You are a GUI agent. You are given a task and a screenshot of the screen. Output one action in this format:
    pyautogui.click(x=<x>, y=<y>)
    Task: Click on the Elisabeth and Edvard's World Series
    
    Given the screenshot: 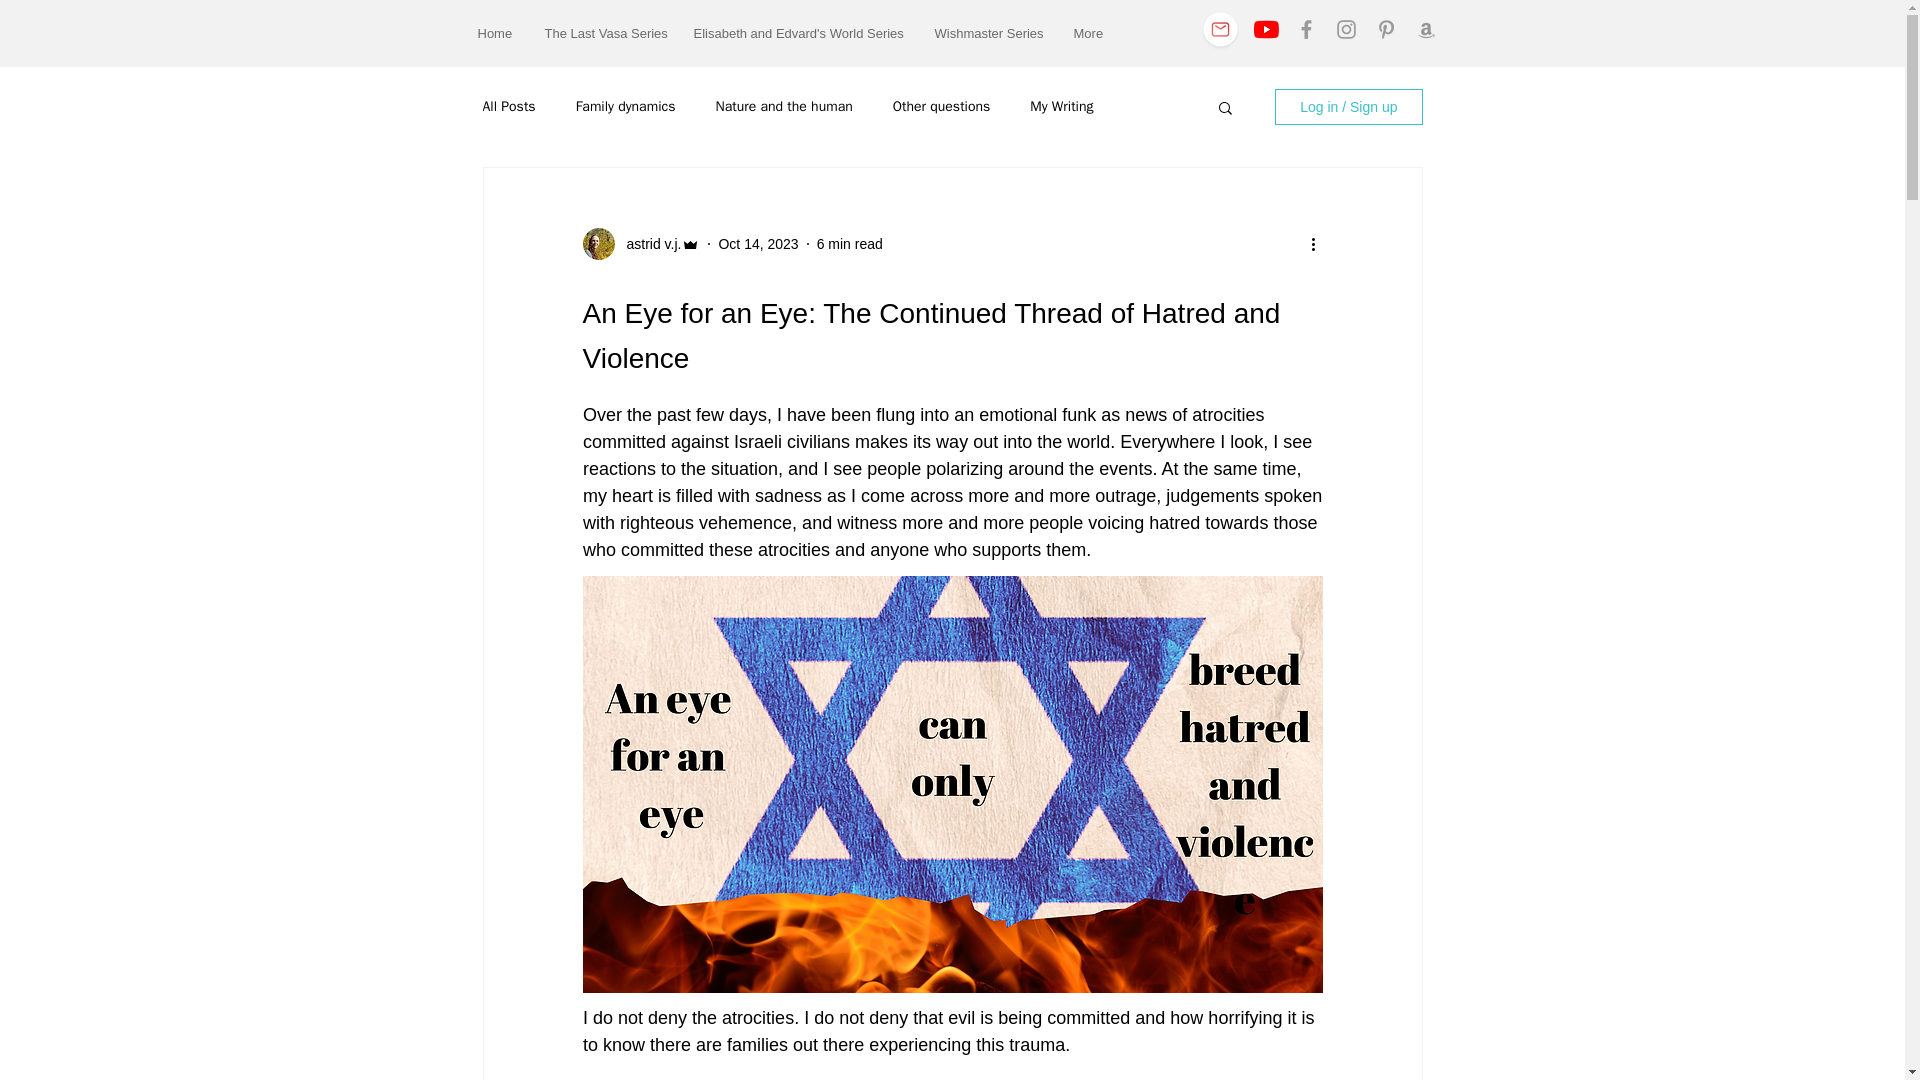 What is the action you would take?
    pyautogui.click(x=798, y=33)
    